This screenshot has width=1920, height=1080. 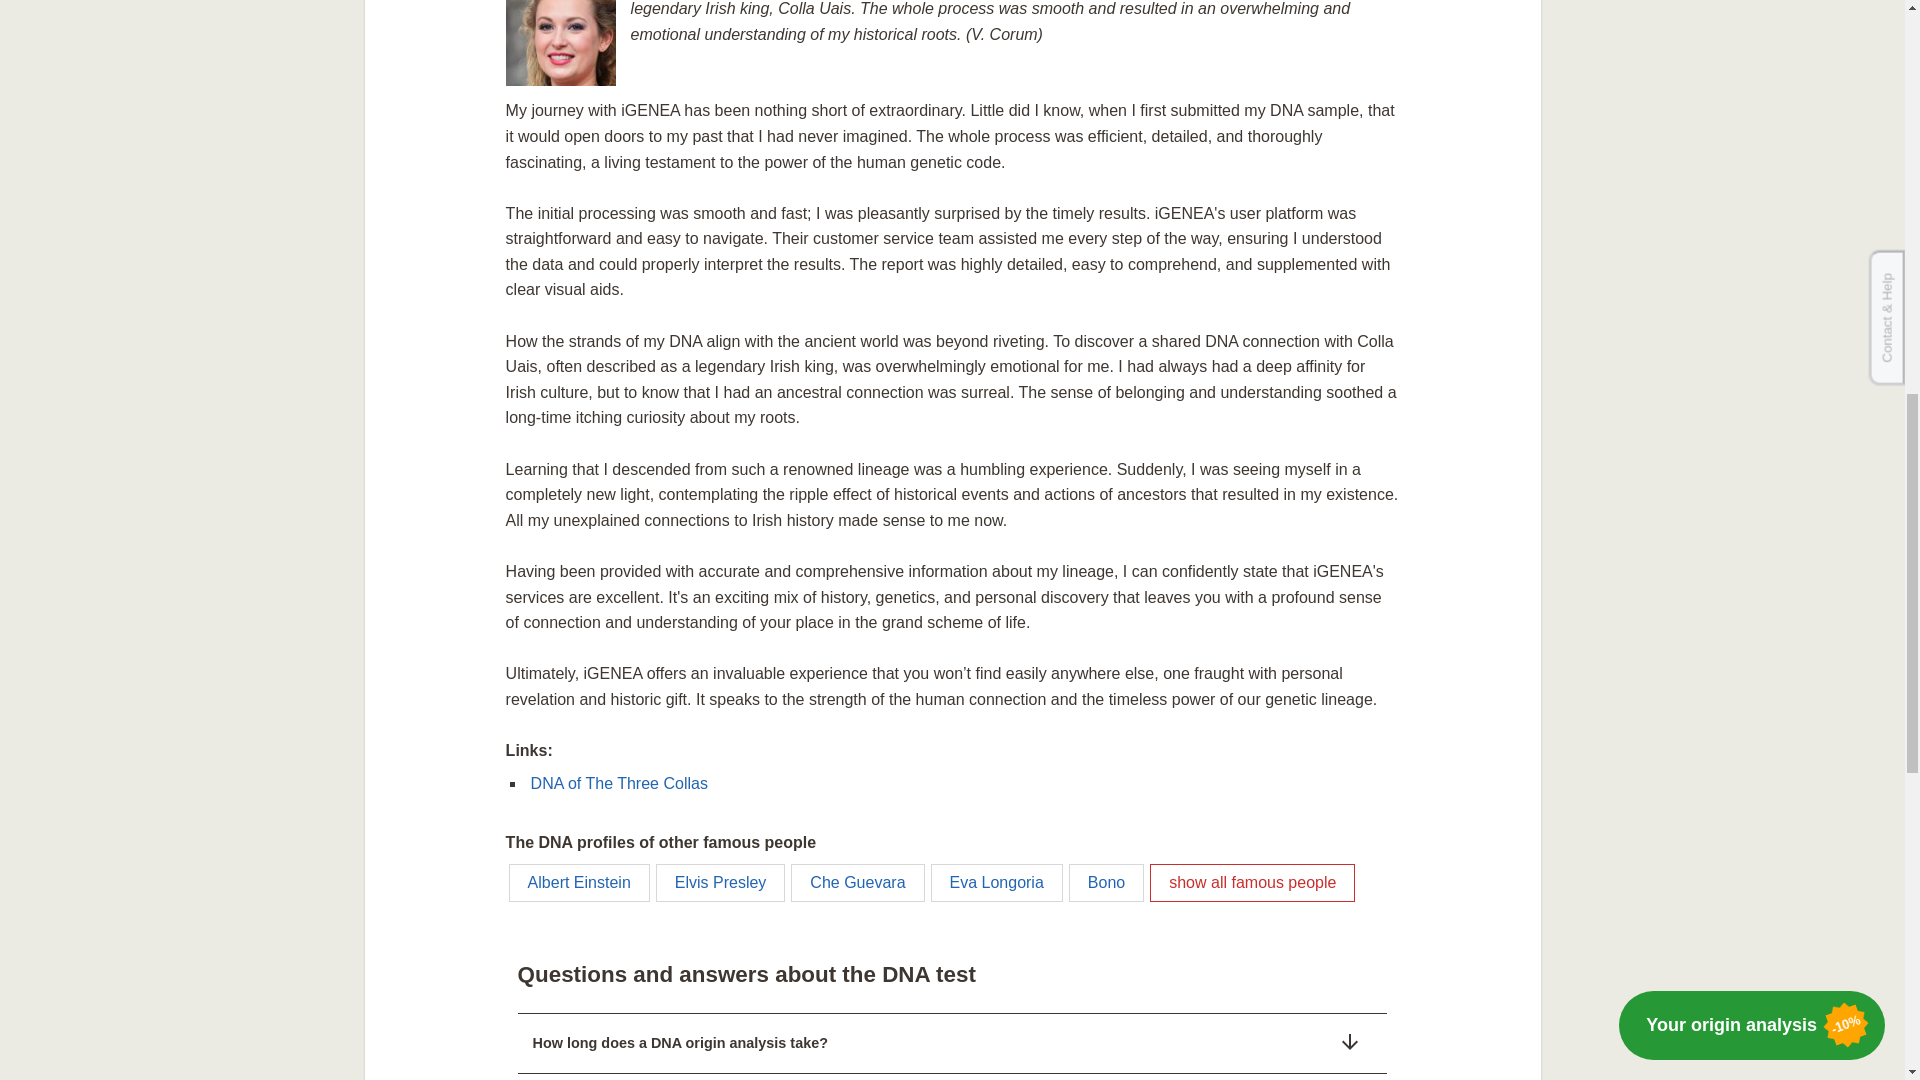 I want to click on The DNA profile of Bono, so click(x=1106, y=882).